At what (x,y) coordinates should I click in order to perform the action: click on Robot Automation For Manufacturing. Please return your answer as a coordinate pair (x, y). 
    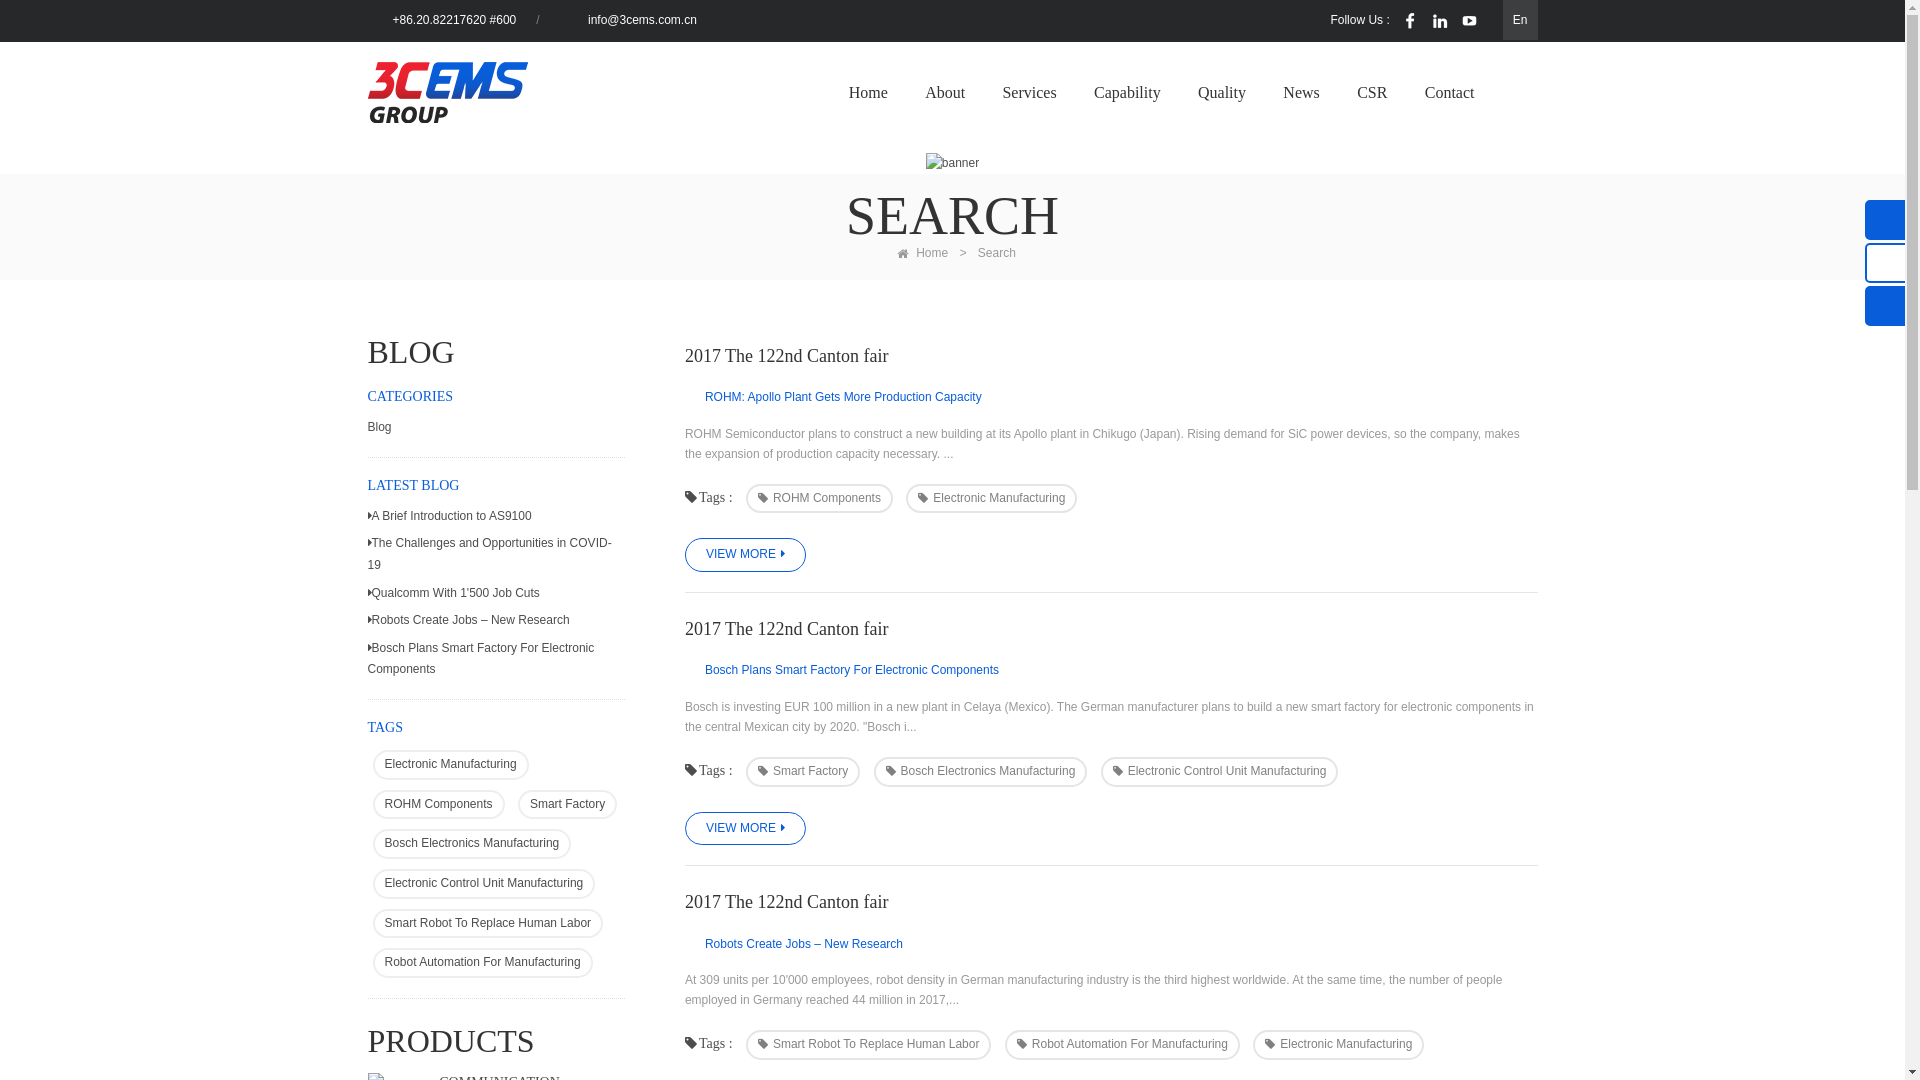
    Looking at the image, I should click on (1122, 1045).